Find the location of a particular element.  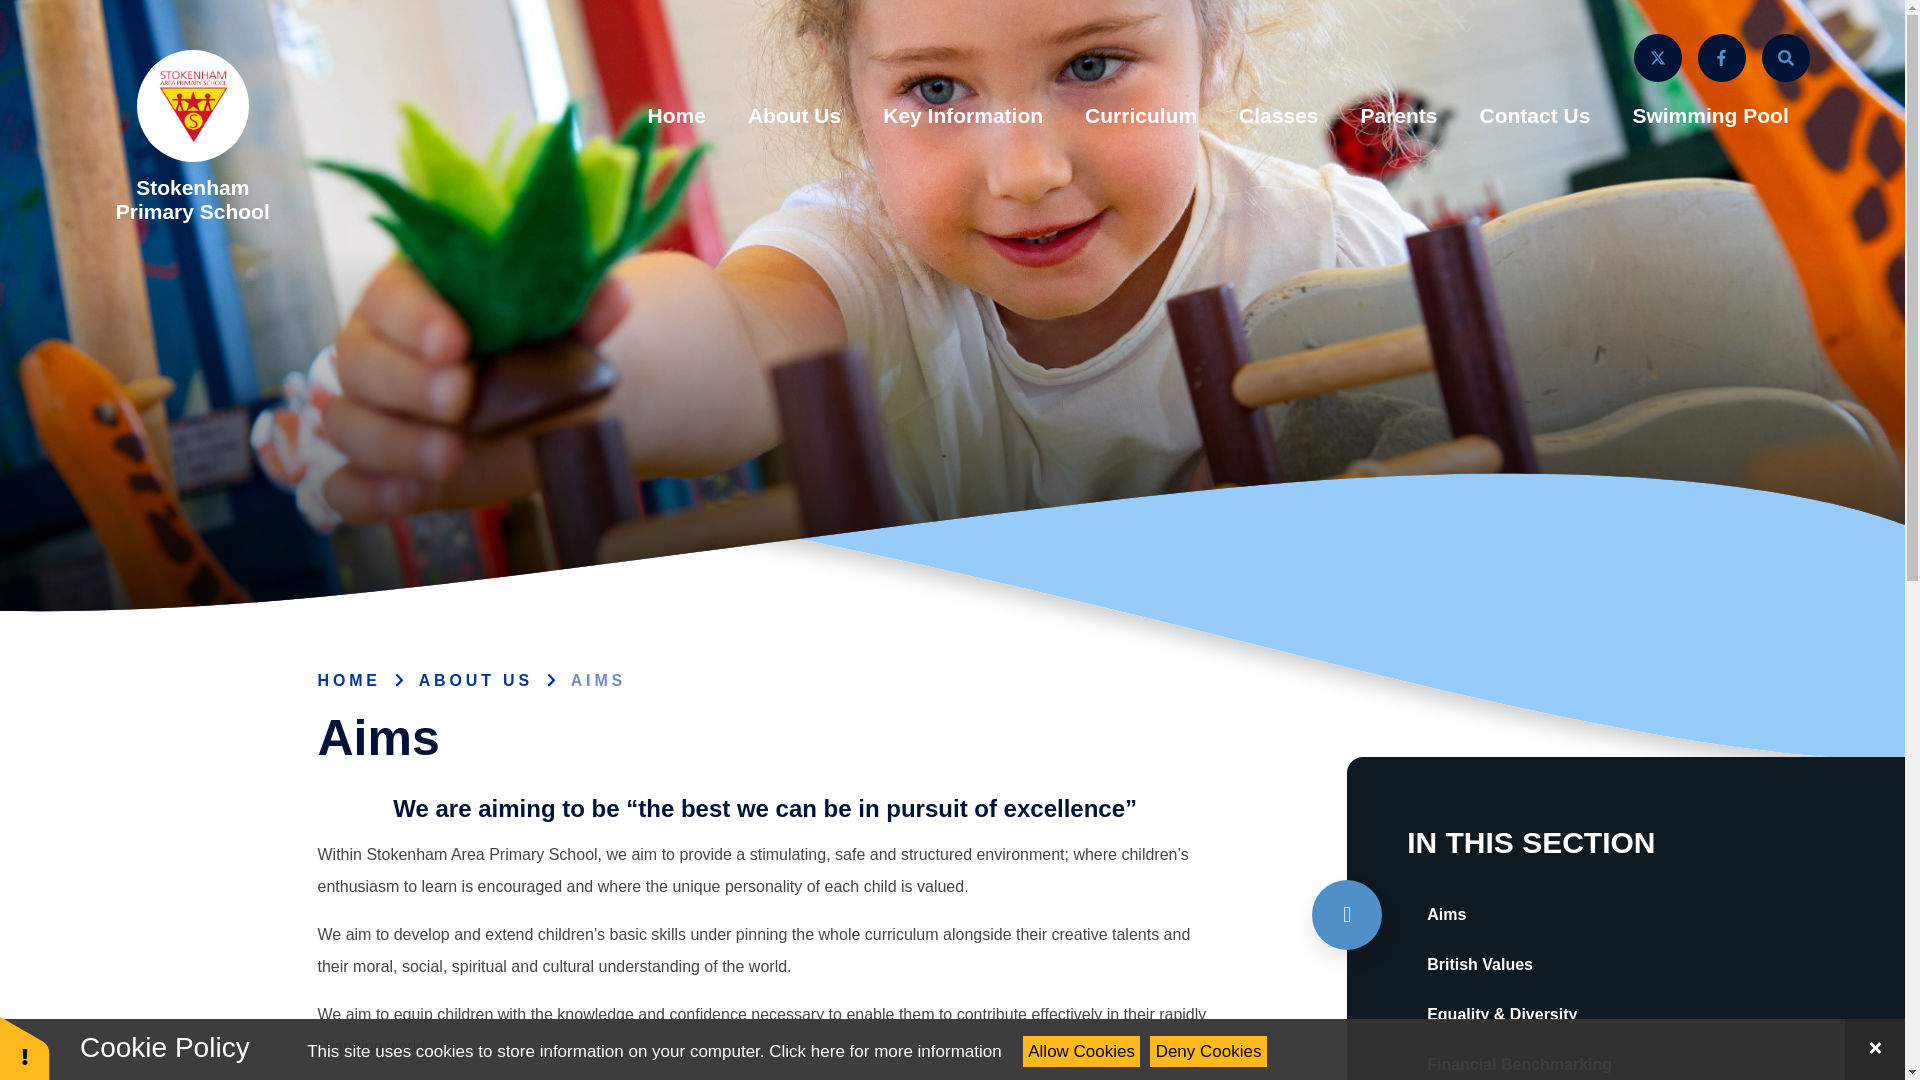

Key Information is located at coordinates (962, 116).